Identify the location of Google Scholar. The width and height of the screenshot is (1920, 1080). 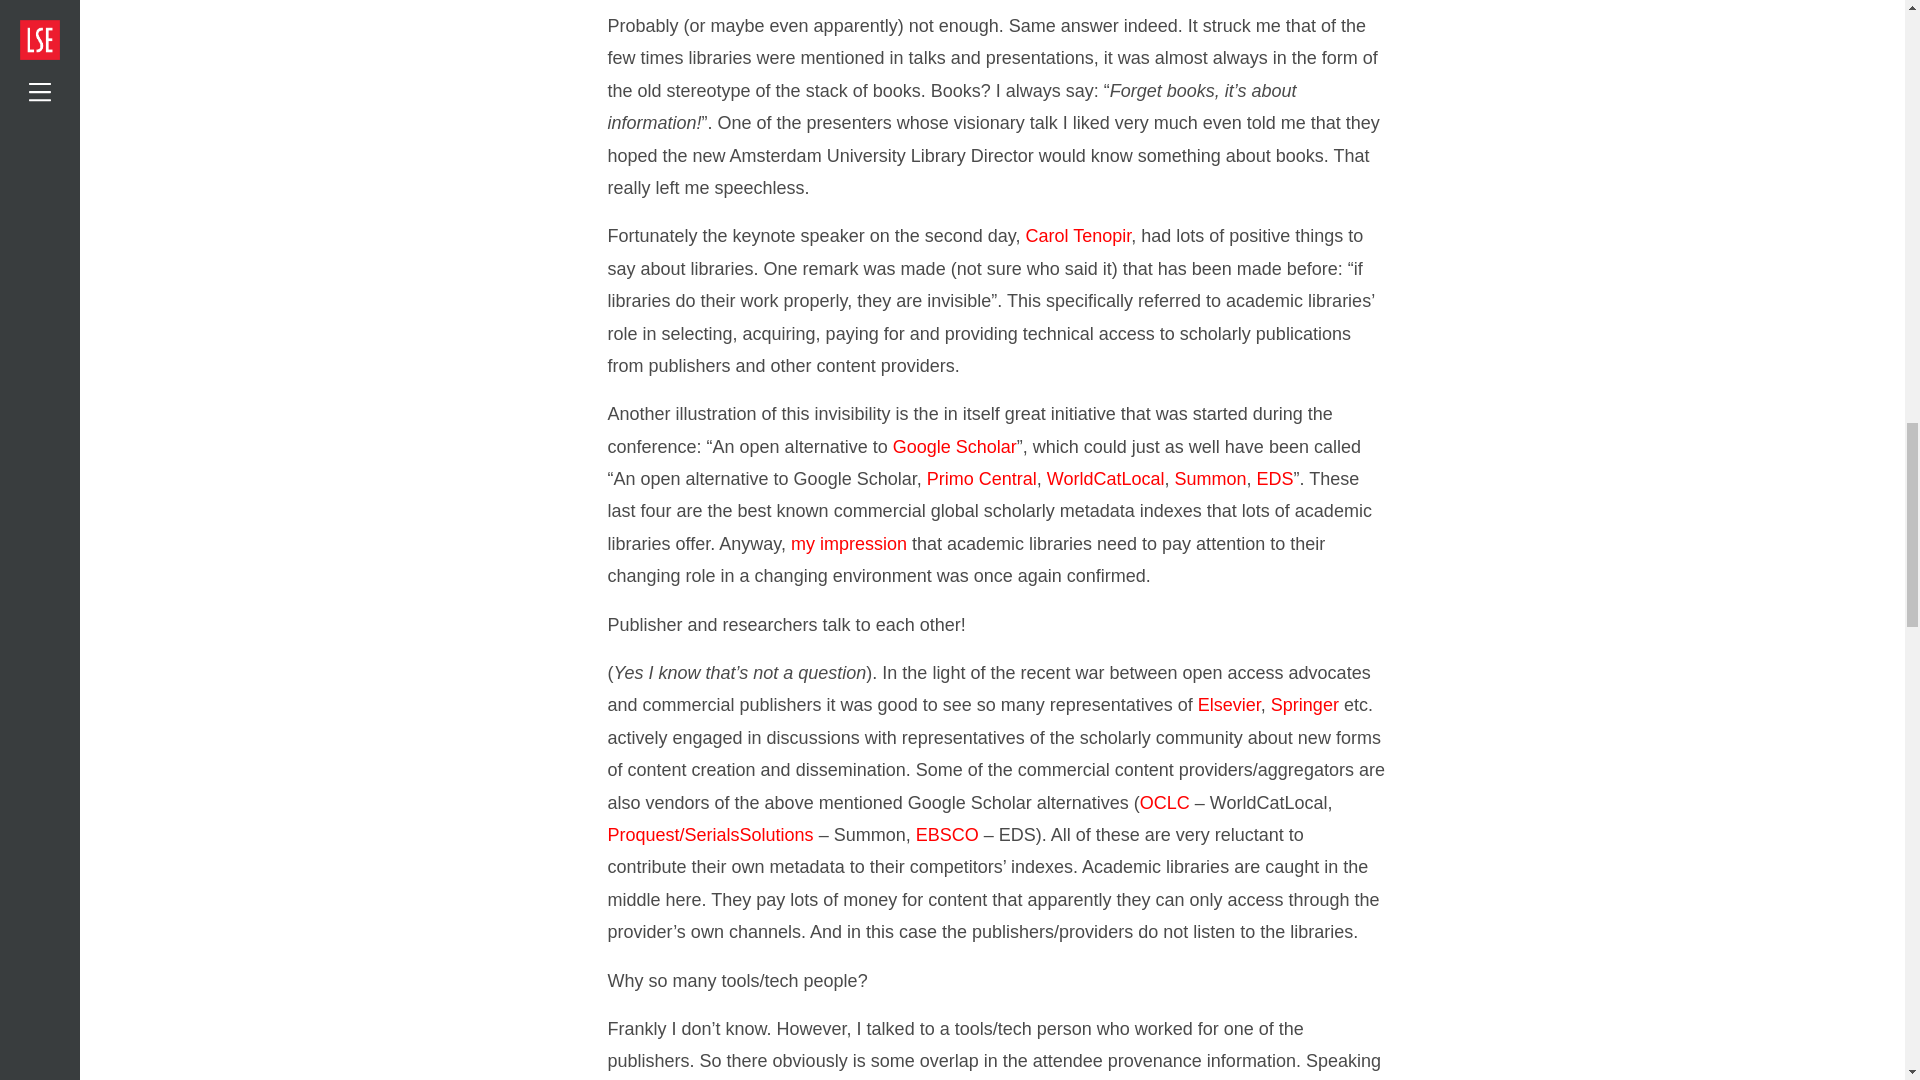
(954, 446).